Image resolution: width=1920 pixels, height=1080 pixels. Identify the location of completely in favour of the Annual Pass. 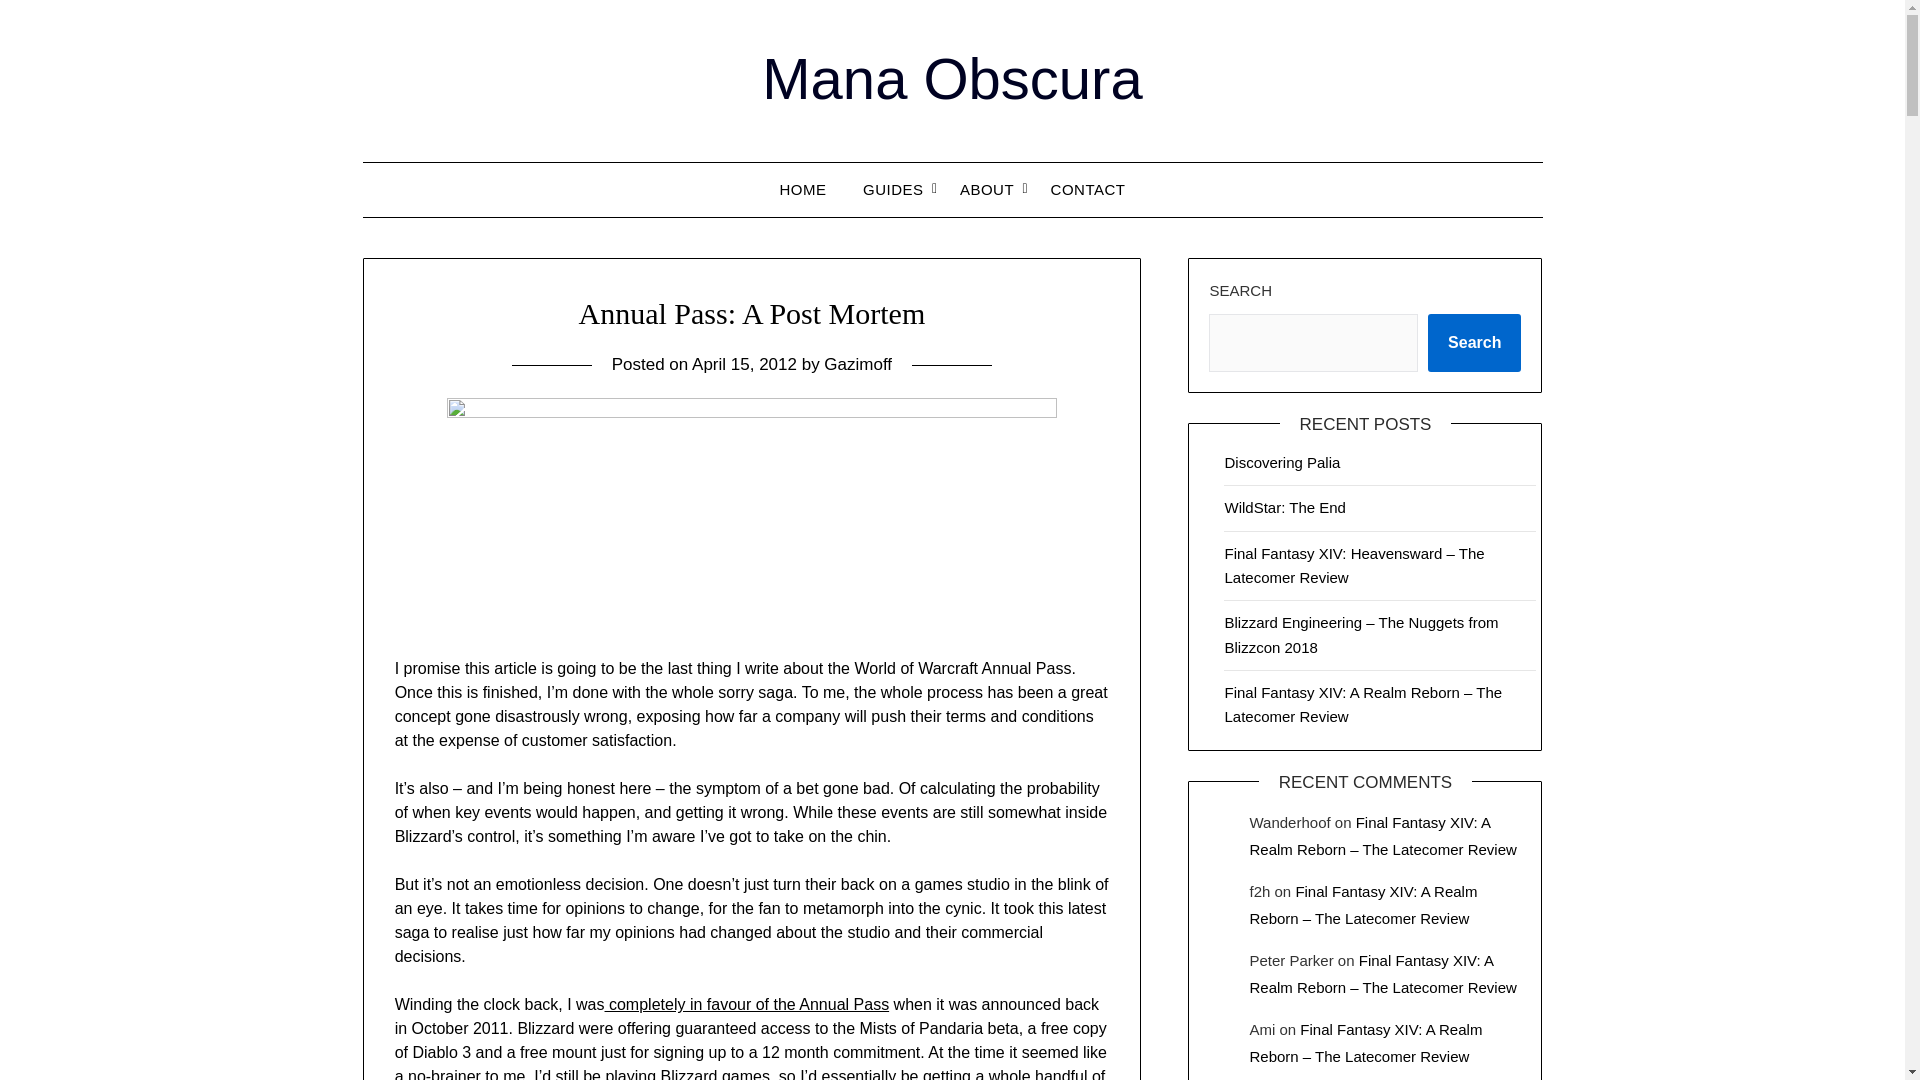
(747, 1004).